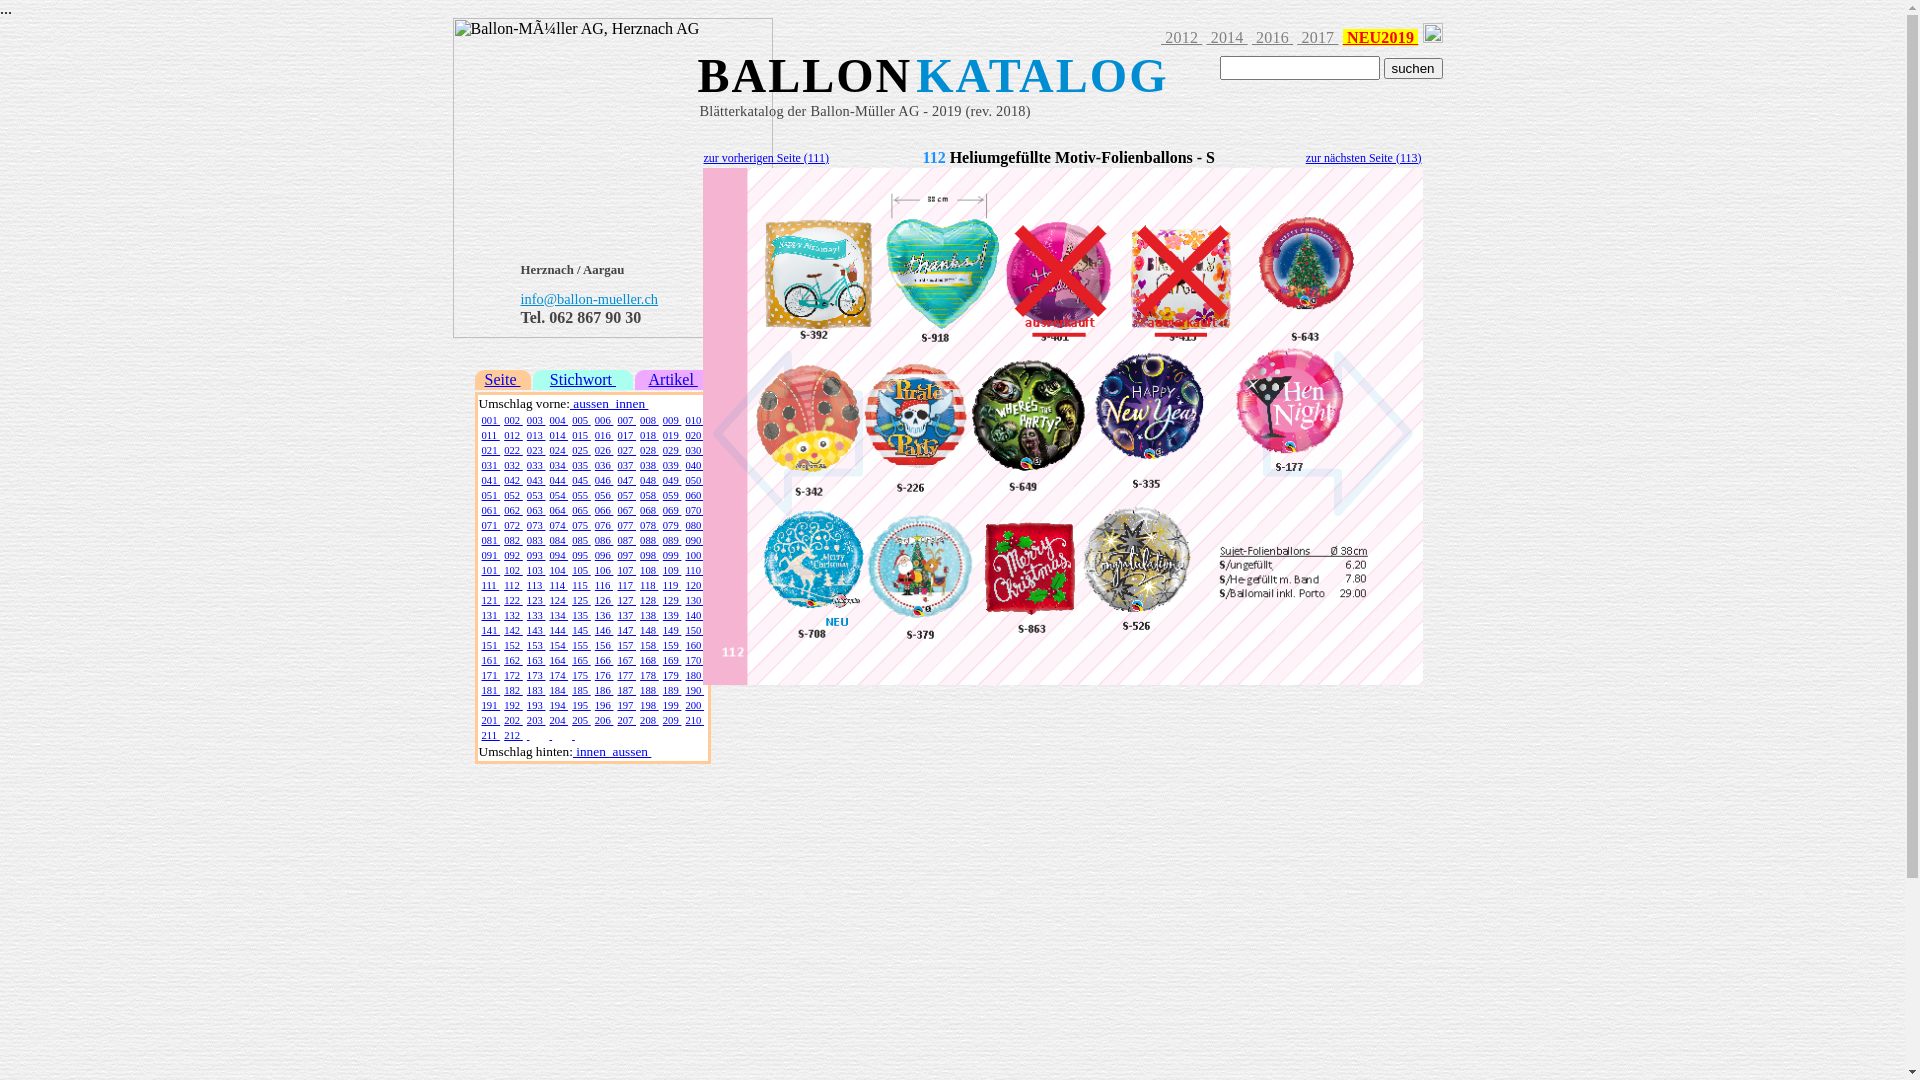  What do you see at coordinates (582, 616) in the screenshot?
I see `135 ` at bounding box center [582, 616].